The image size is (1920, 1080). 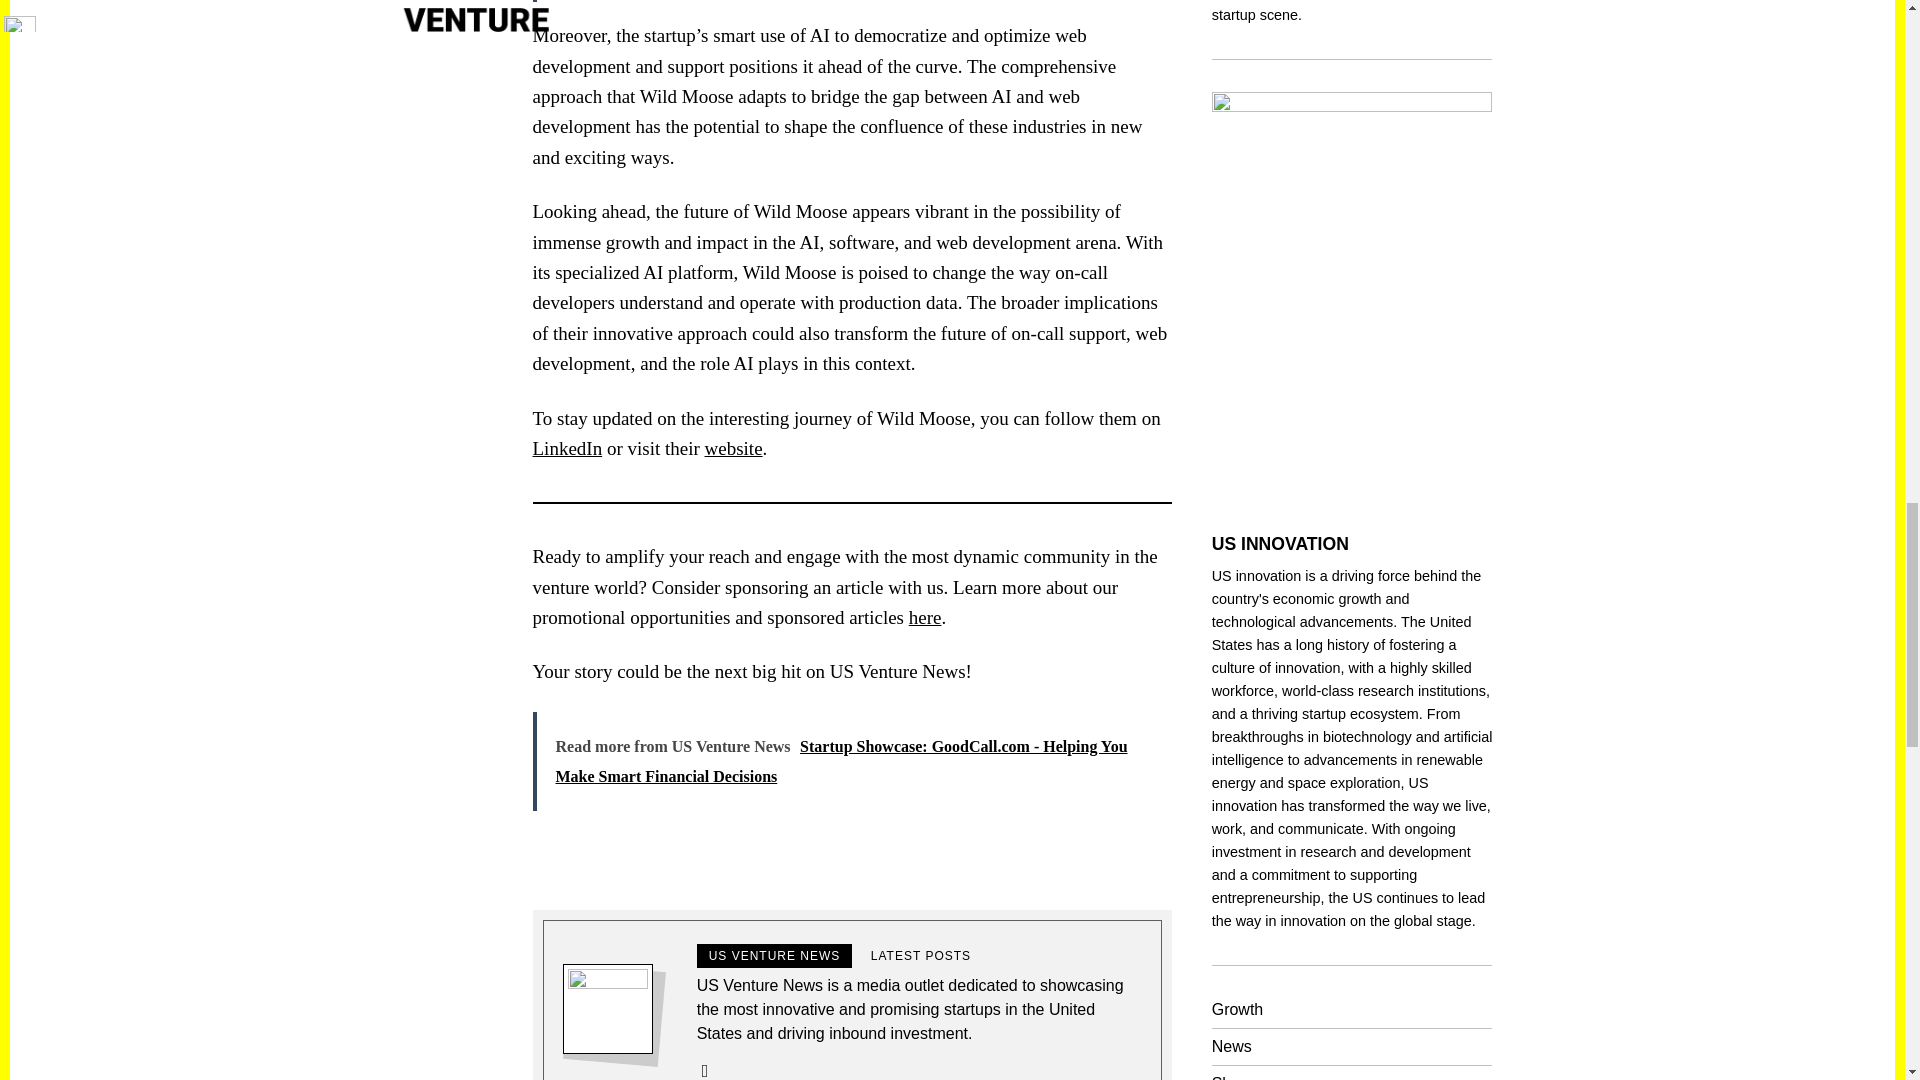 I want to click on Website, so click(x=705, y=1070).